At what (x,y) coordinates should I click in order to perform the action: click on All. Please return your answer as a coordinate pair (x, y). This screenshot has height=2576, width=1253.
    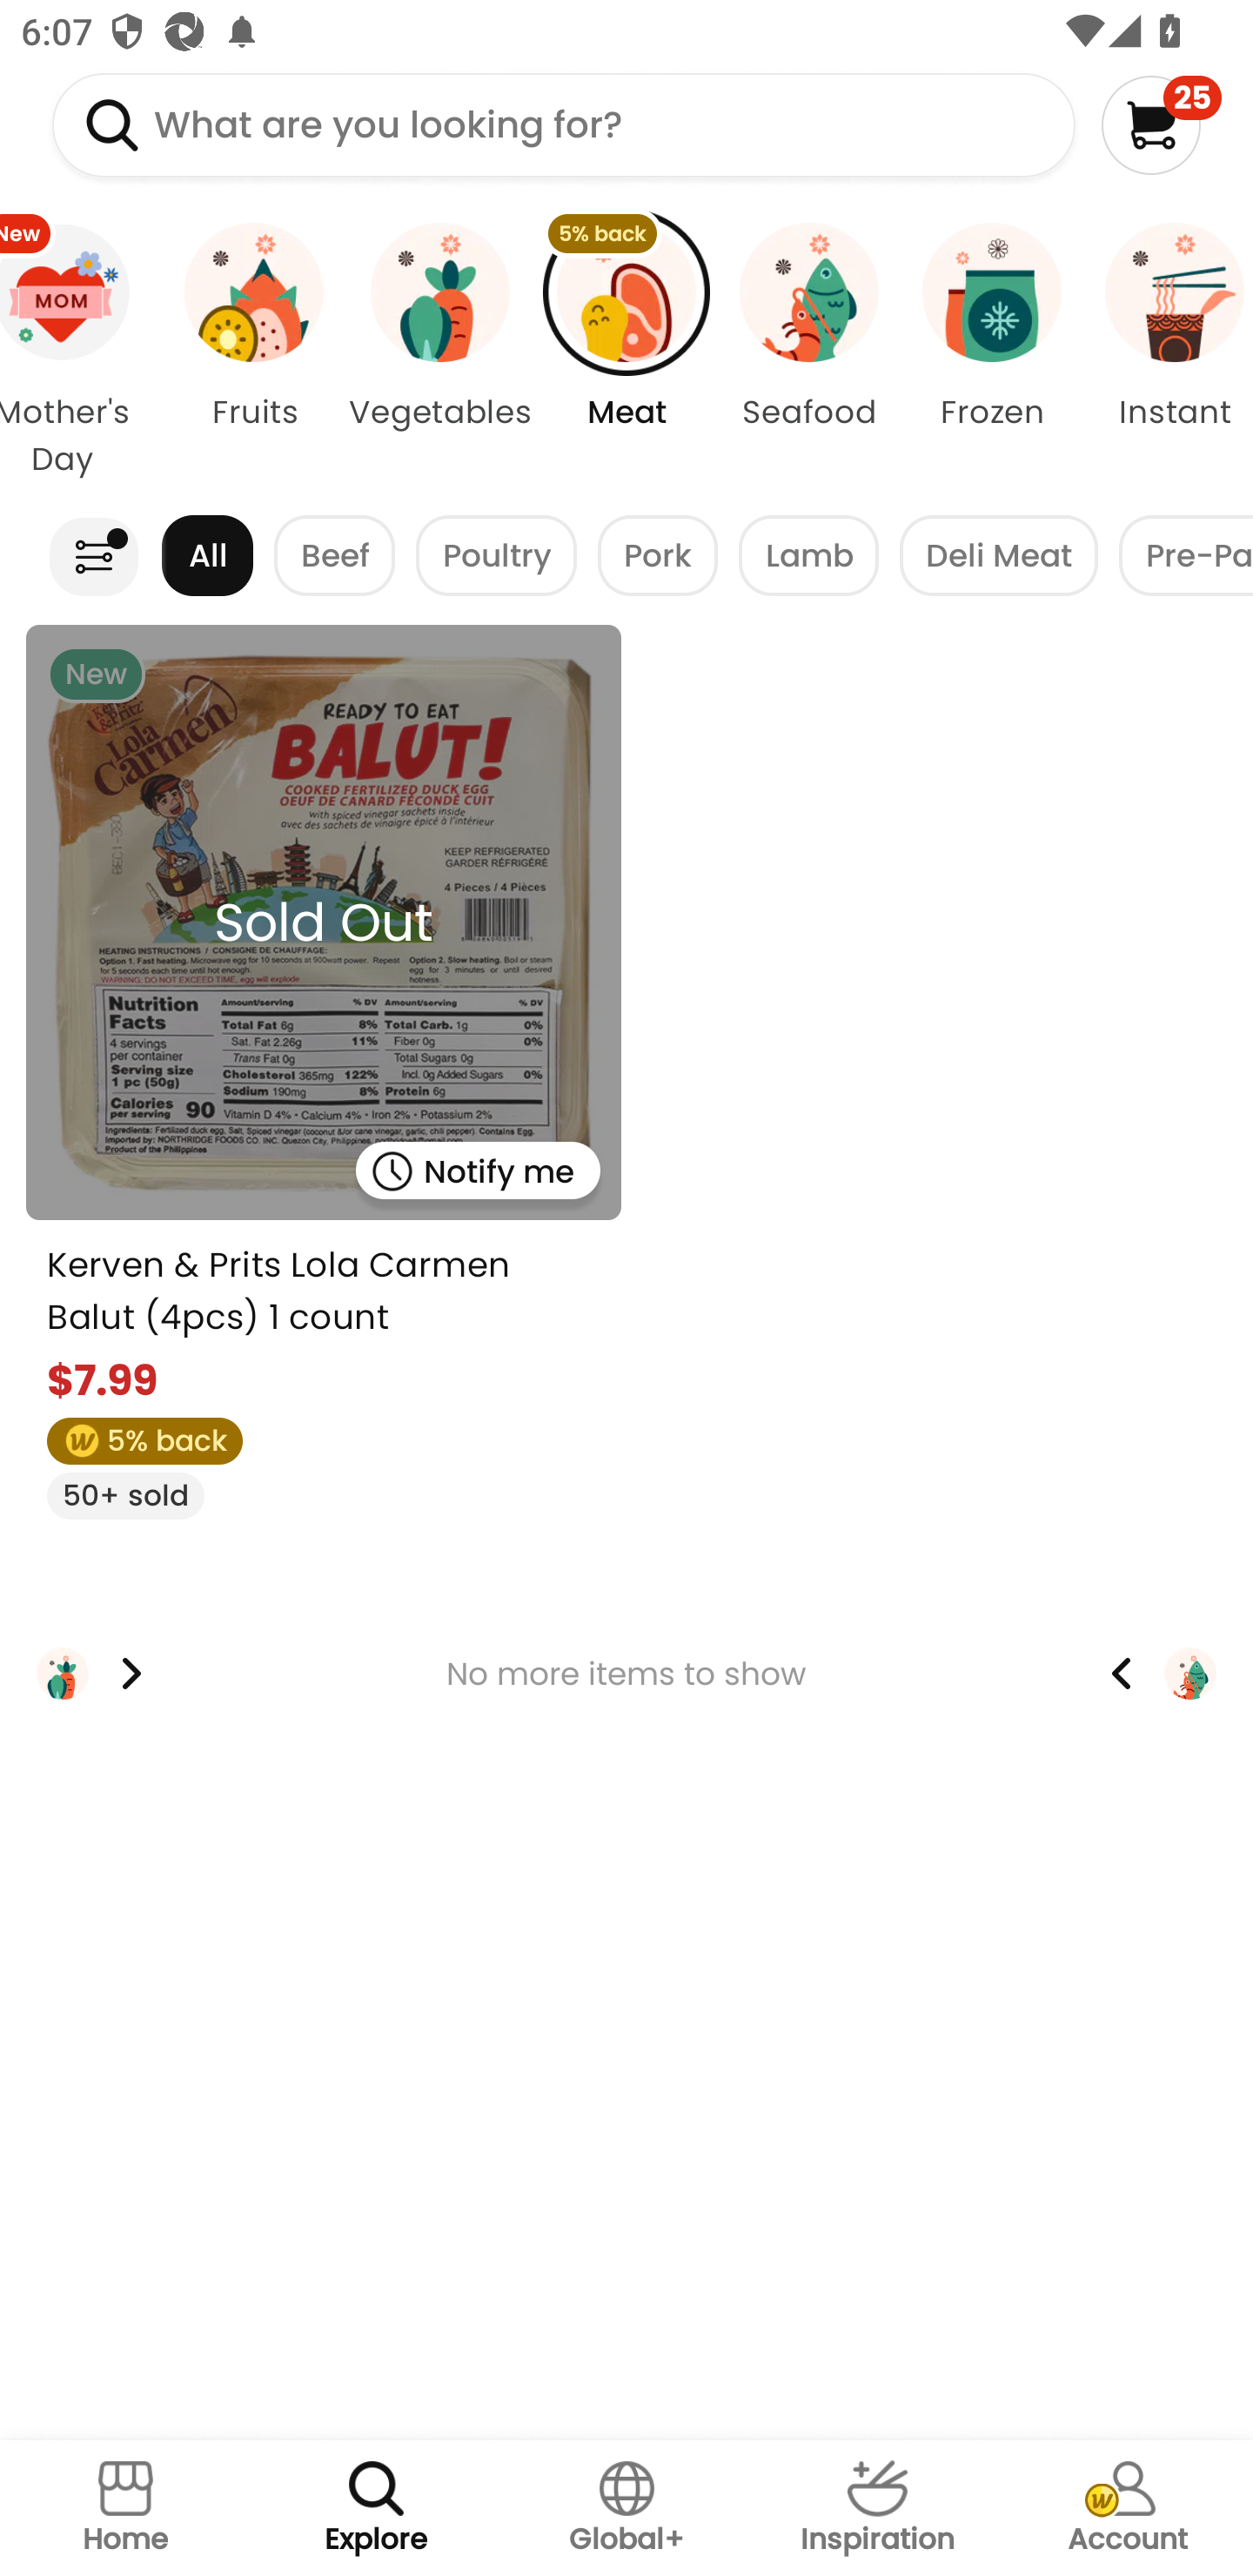
    Looking at the image, I should click on (207, 555).